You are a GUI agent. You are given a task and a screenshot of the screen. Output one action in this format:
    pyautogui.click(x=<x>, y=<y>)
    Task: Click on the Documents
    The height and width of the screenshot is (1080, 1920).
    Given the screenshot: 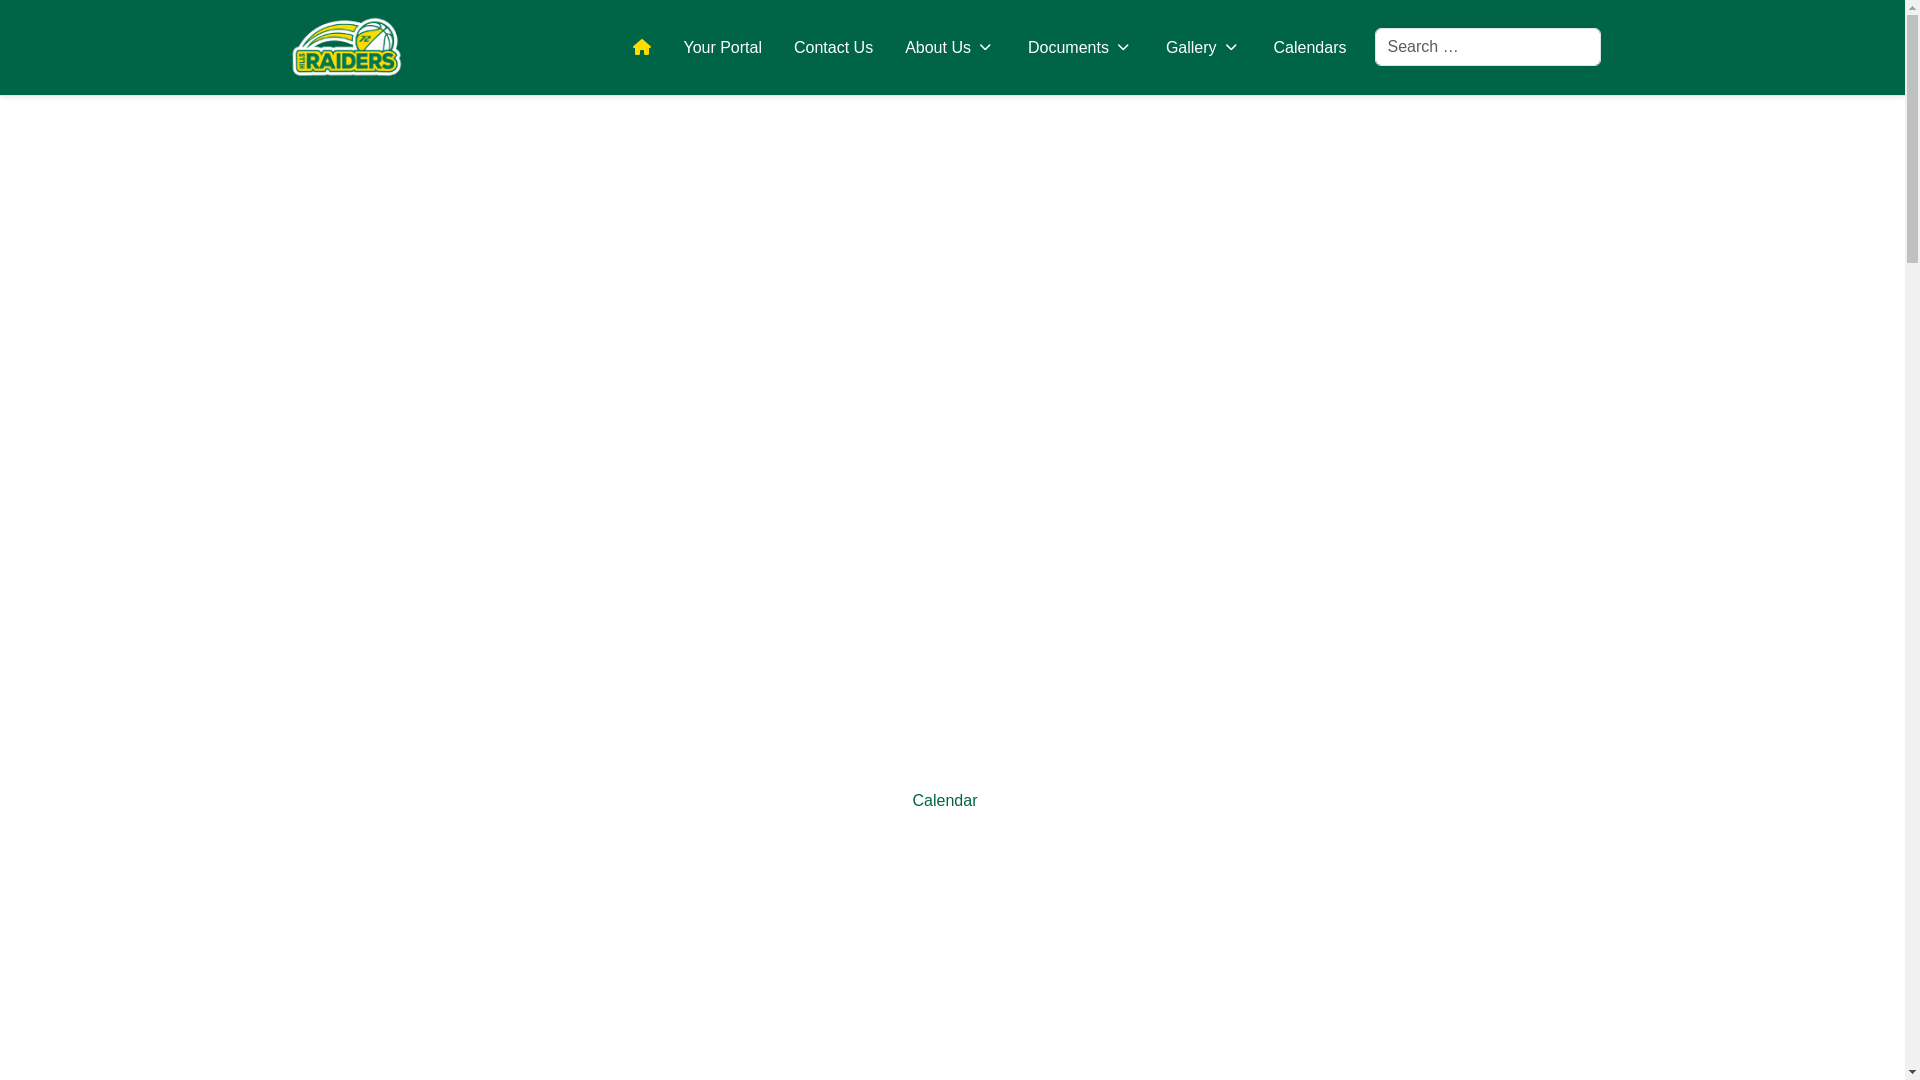 What is the action you would take?
    pyautogui.click(x=1081, y=48)
    